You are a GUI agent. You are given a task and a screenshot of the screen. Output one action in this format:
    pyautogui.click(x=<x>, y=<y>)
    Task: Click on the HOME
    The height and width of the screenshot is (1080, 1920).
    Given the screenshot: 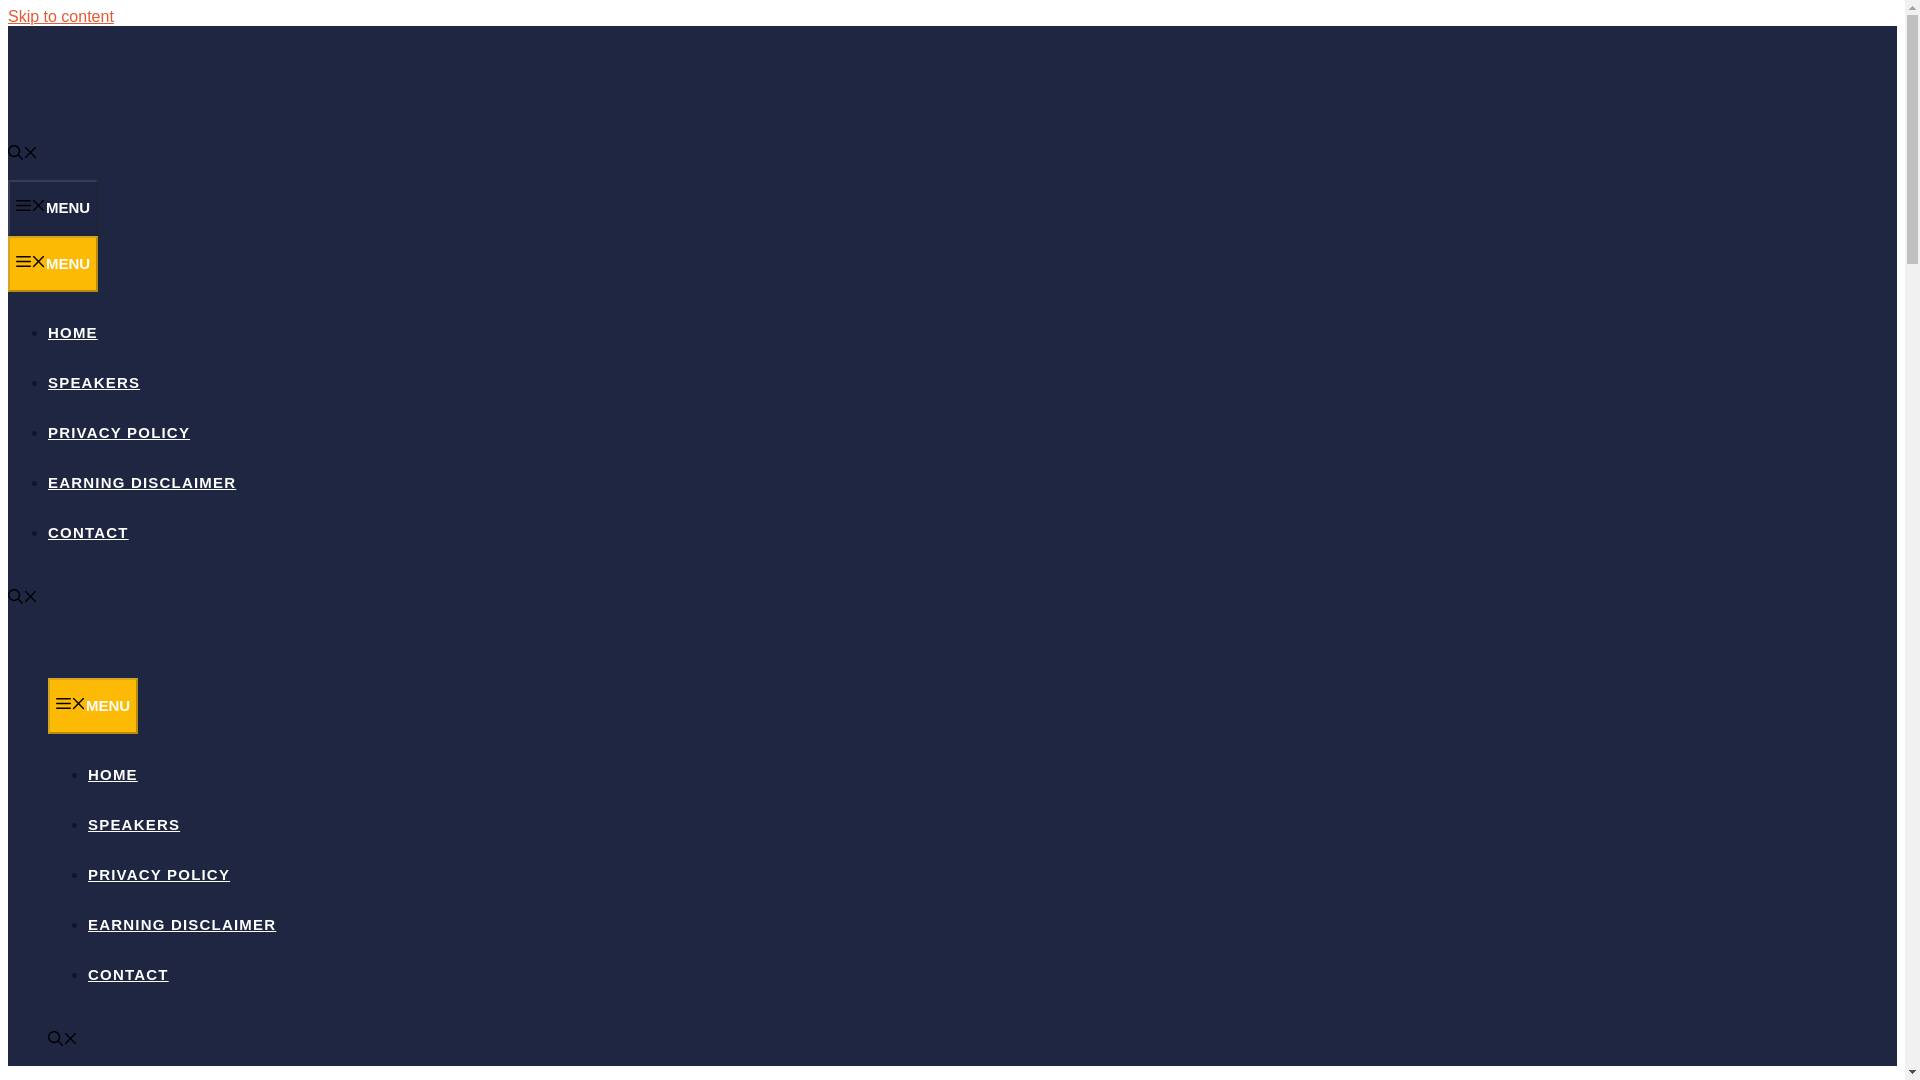 What is the action you would take?
    pyautogui.click(x=113, y=774)
    